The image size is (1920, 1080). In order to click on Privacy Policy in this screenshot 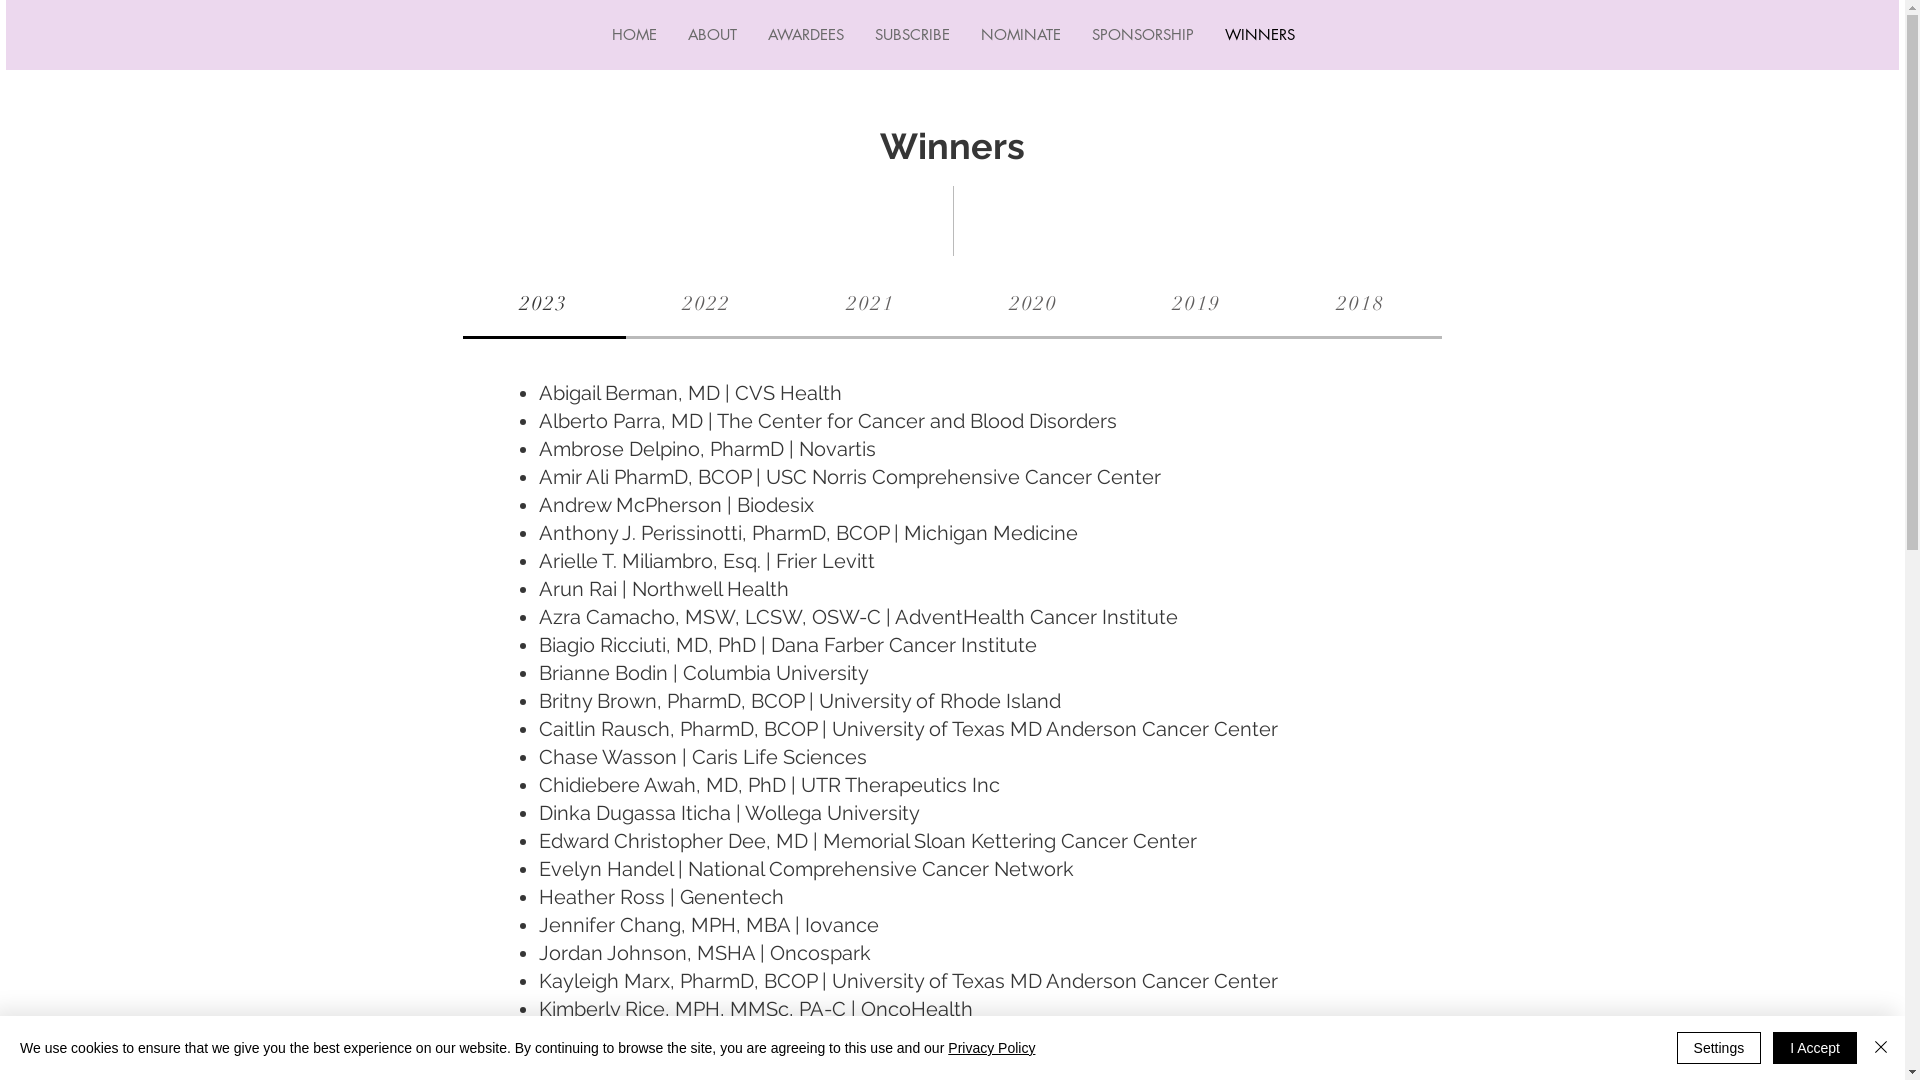, I will do `click(992, 1048)`.